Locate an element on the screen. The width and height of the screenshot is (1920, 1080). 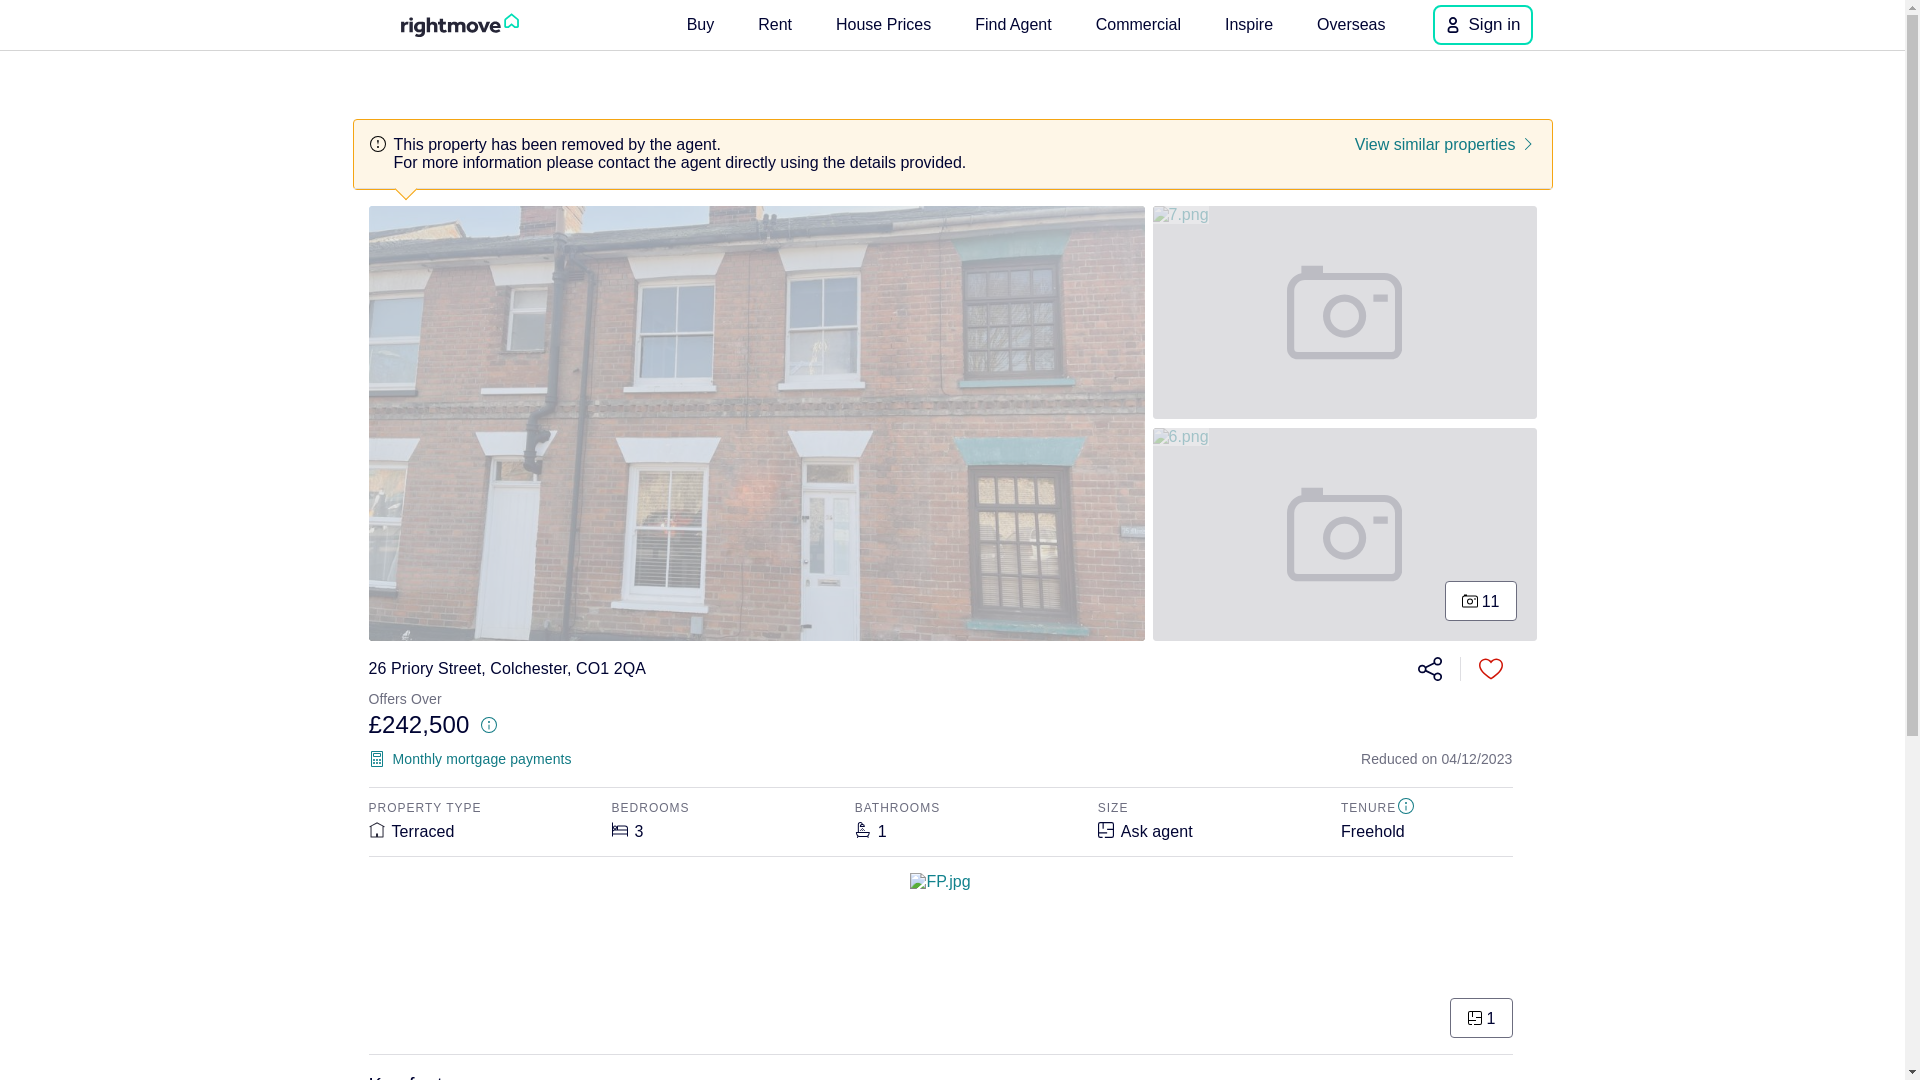
Save this property is located at coordinates (1490, 668).